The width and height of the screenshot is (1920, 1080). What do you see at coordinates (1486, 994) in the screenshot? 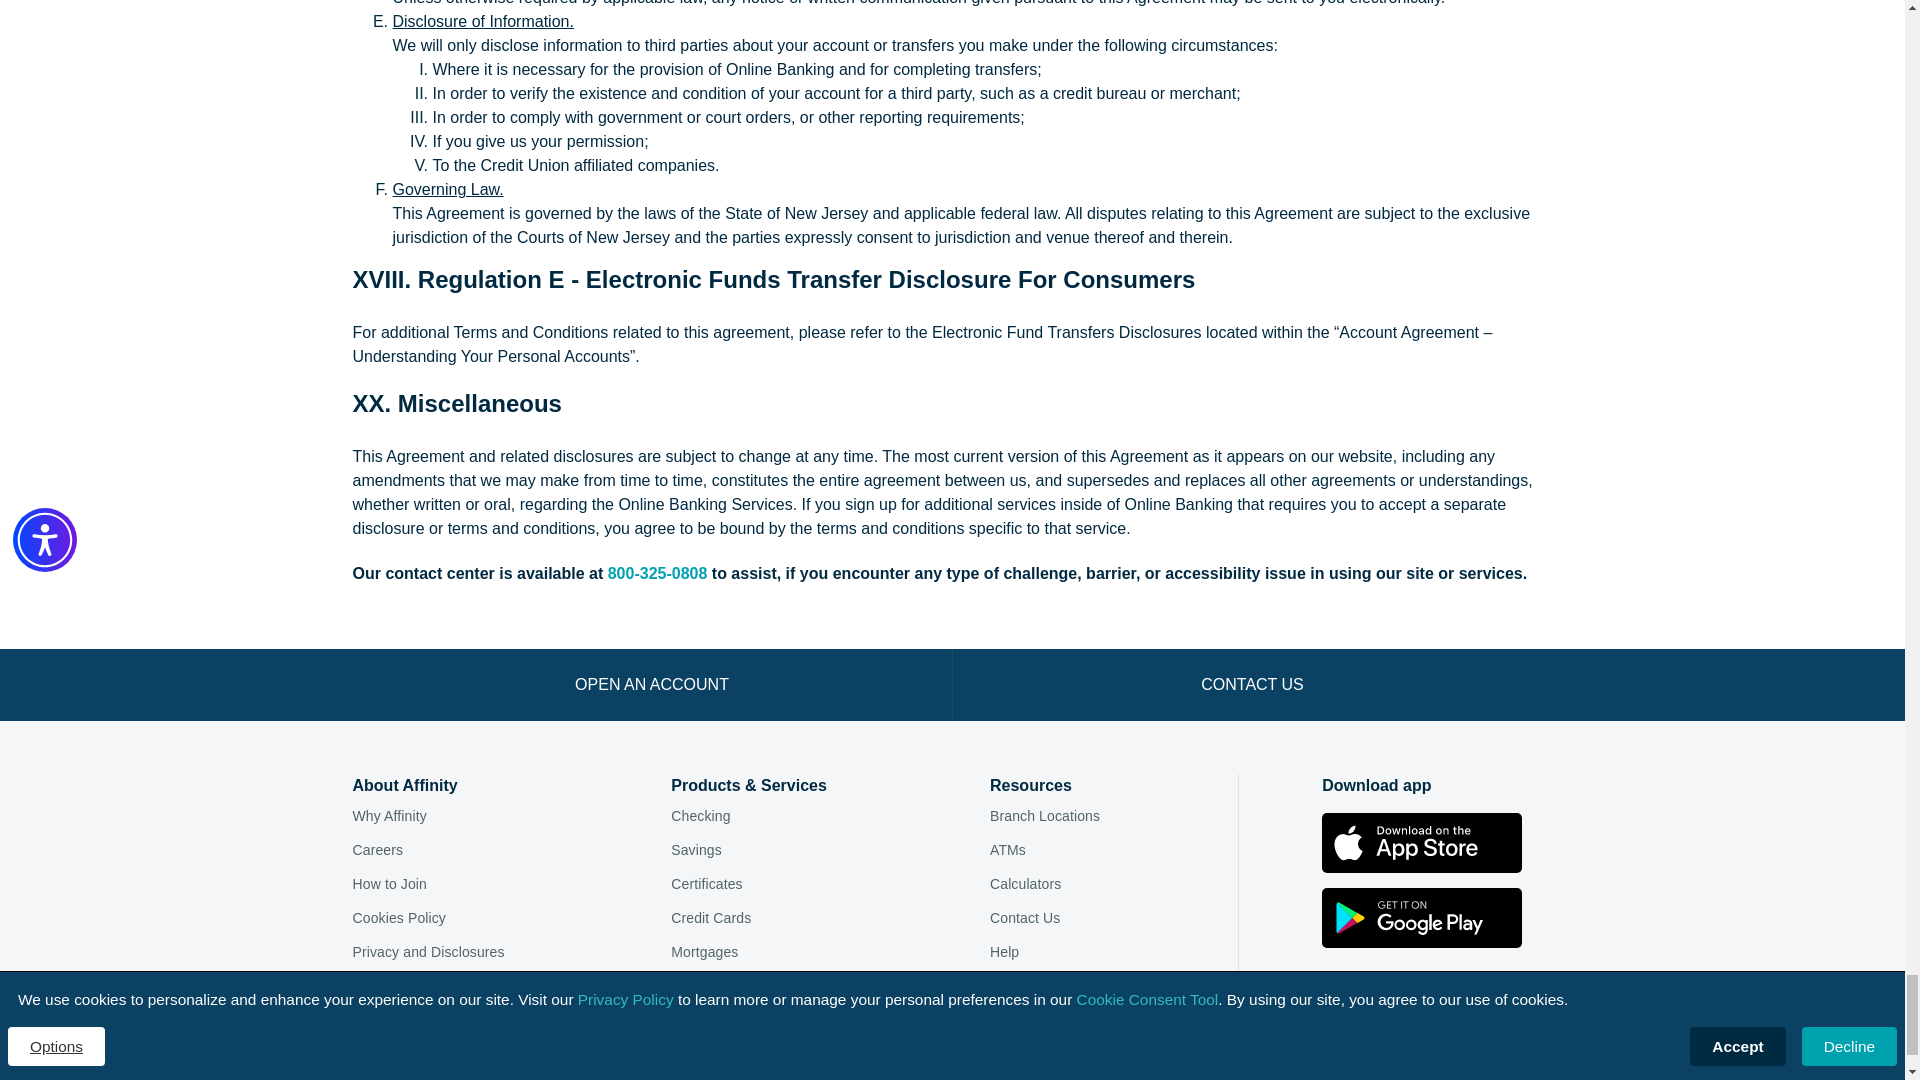
I see `Follow on Twitter` at bounding box center [1486, 994].